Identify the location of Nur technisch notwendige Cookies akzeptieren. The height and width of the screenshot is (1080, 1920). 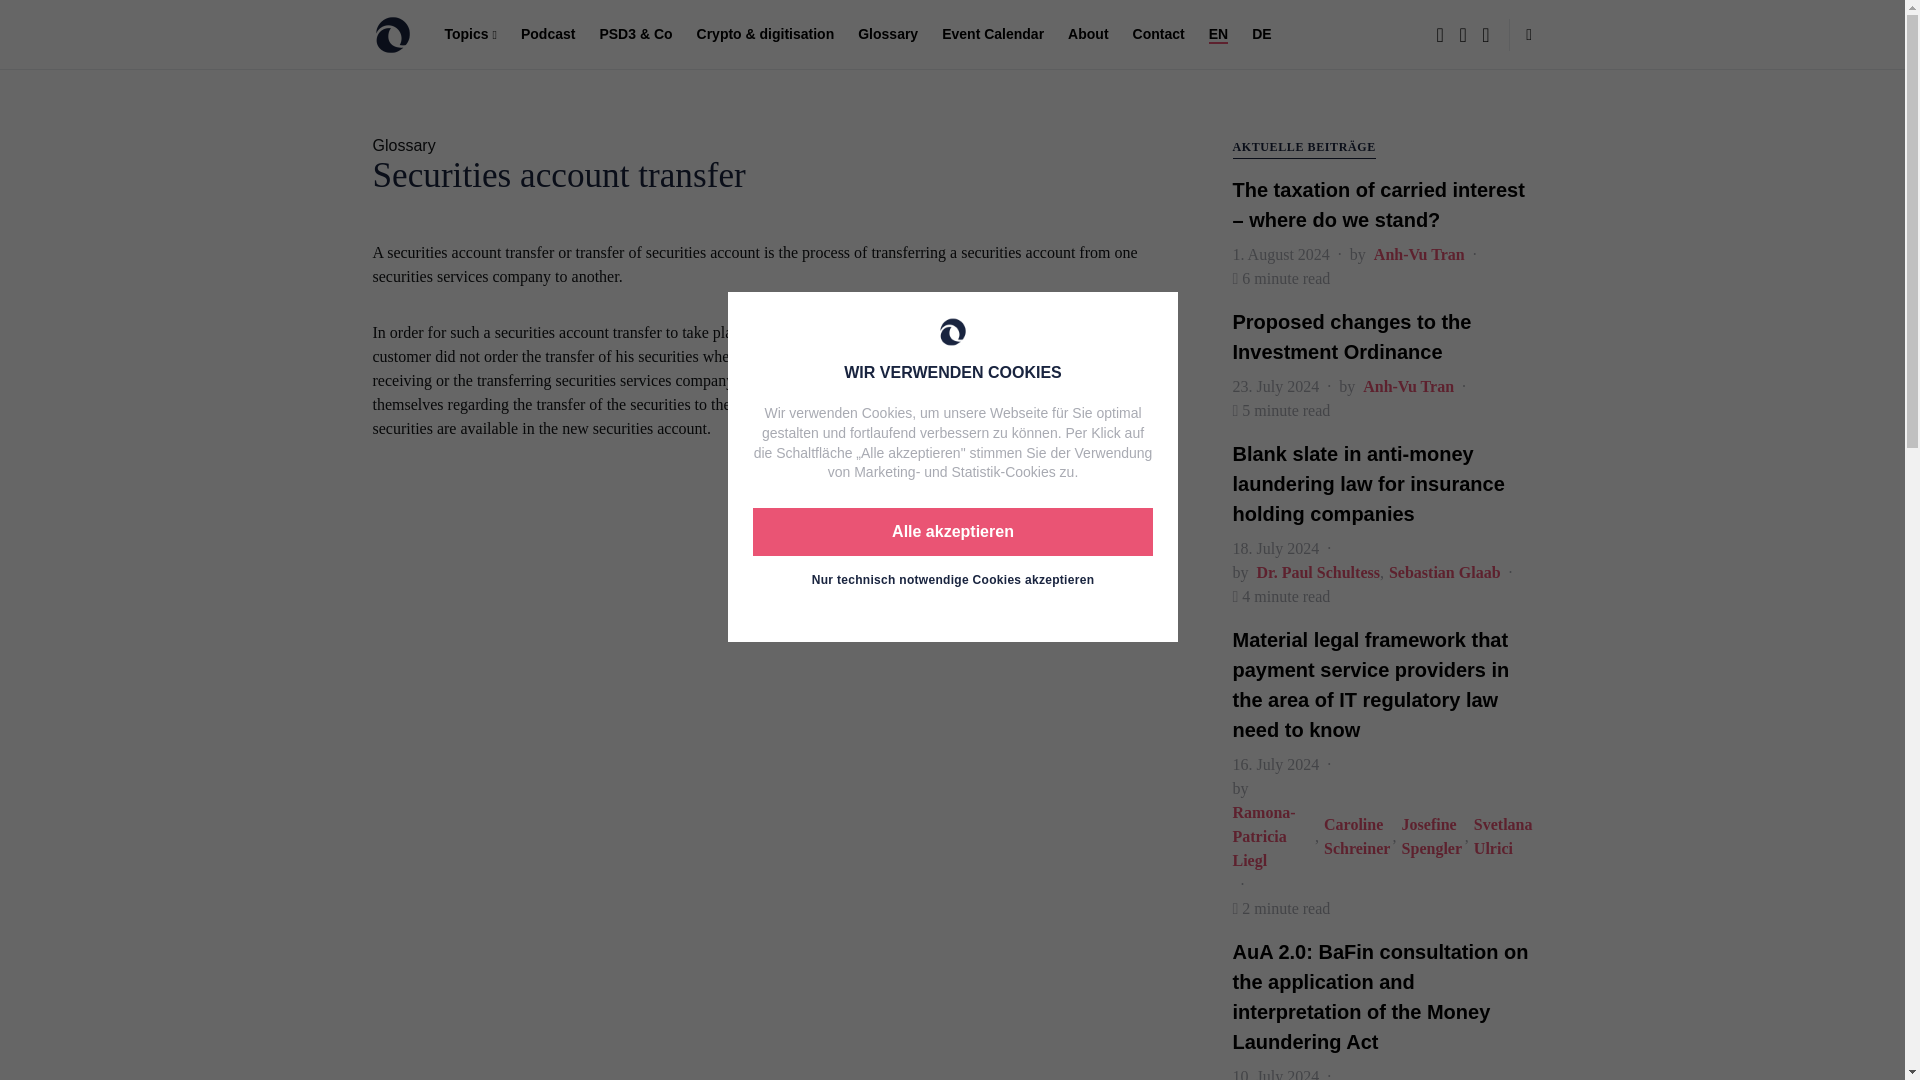
(952, 580).